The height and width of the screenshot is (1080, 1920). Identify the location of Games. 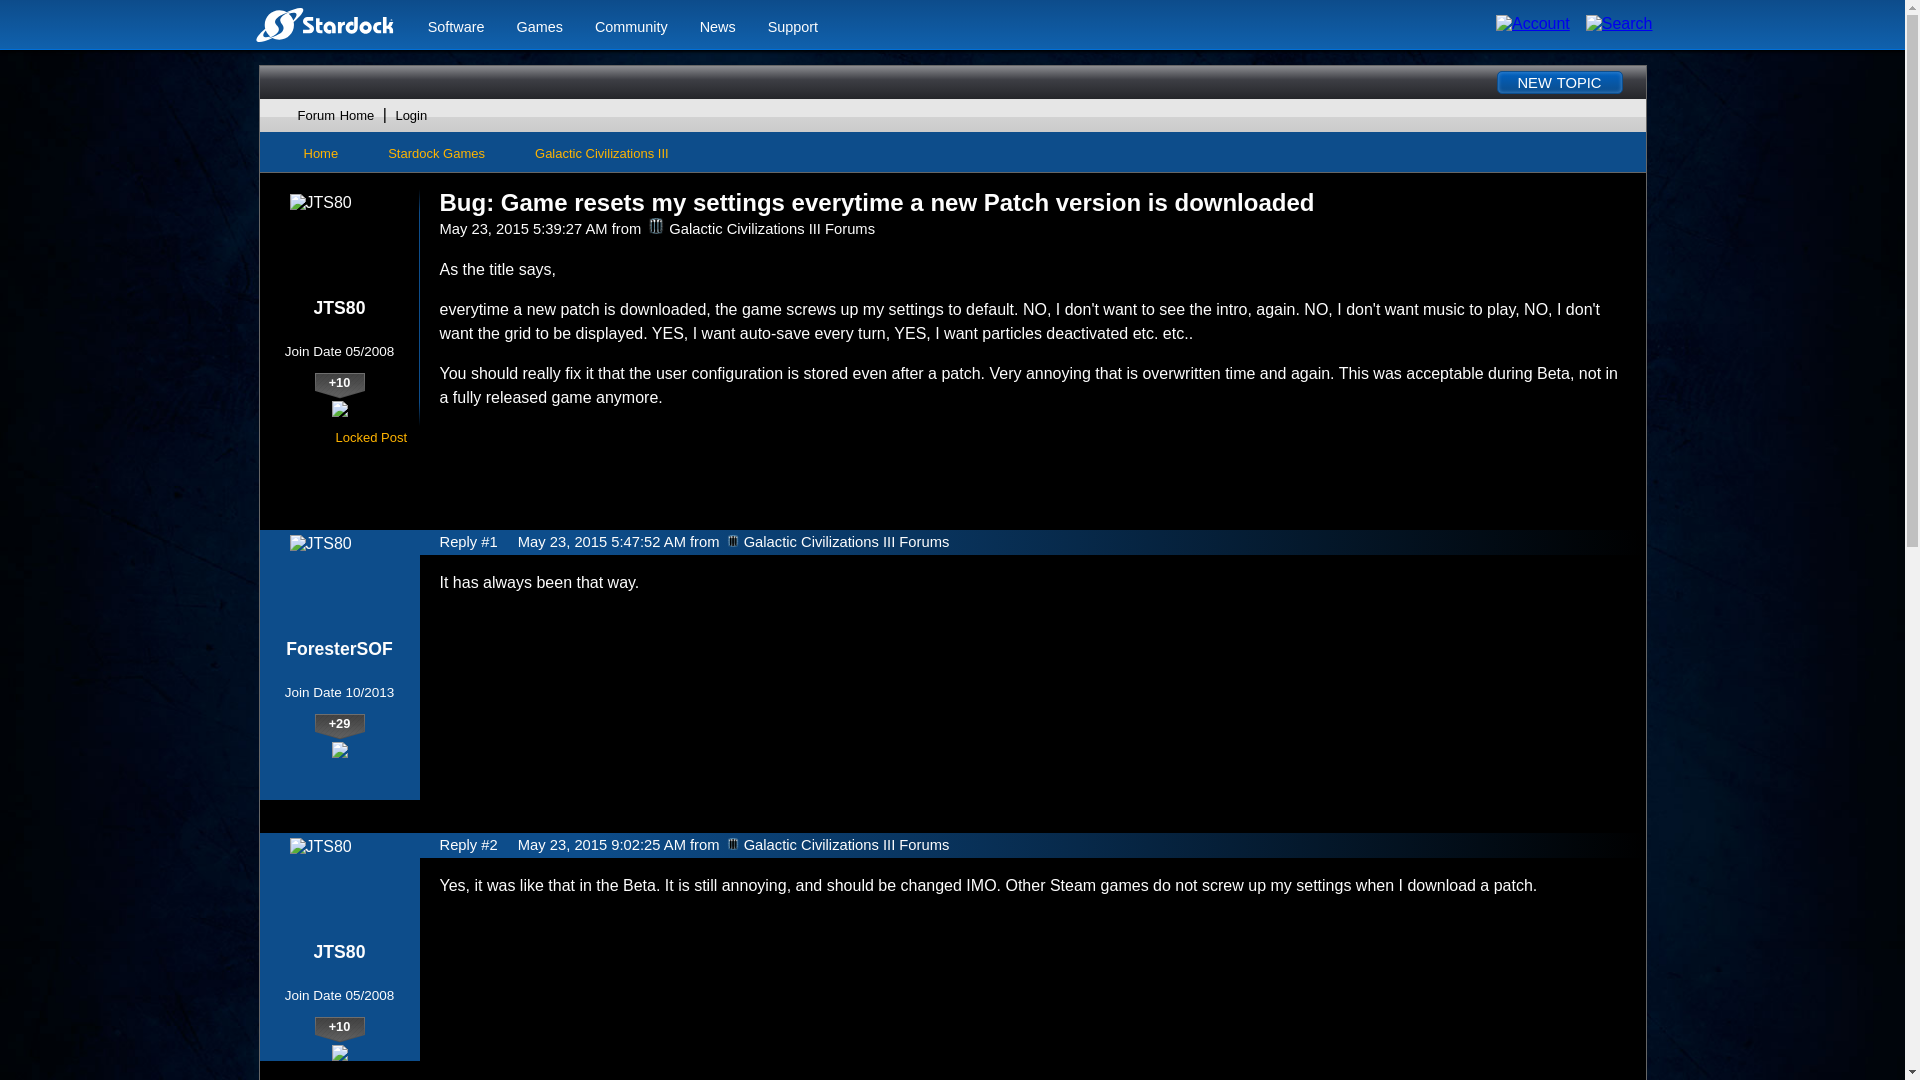
(539, 26).